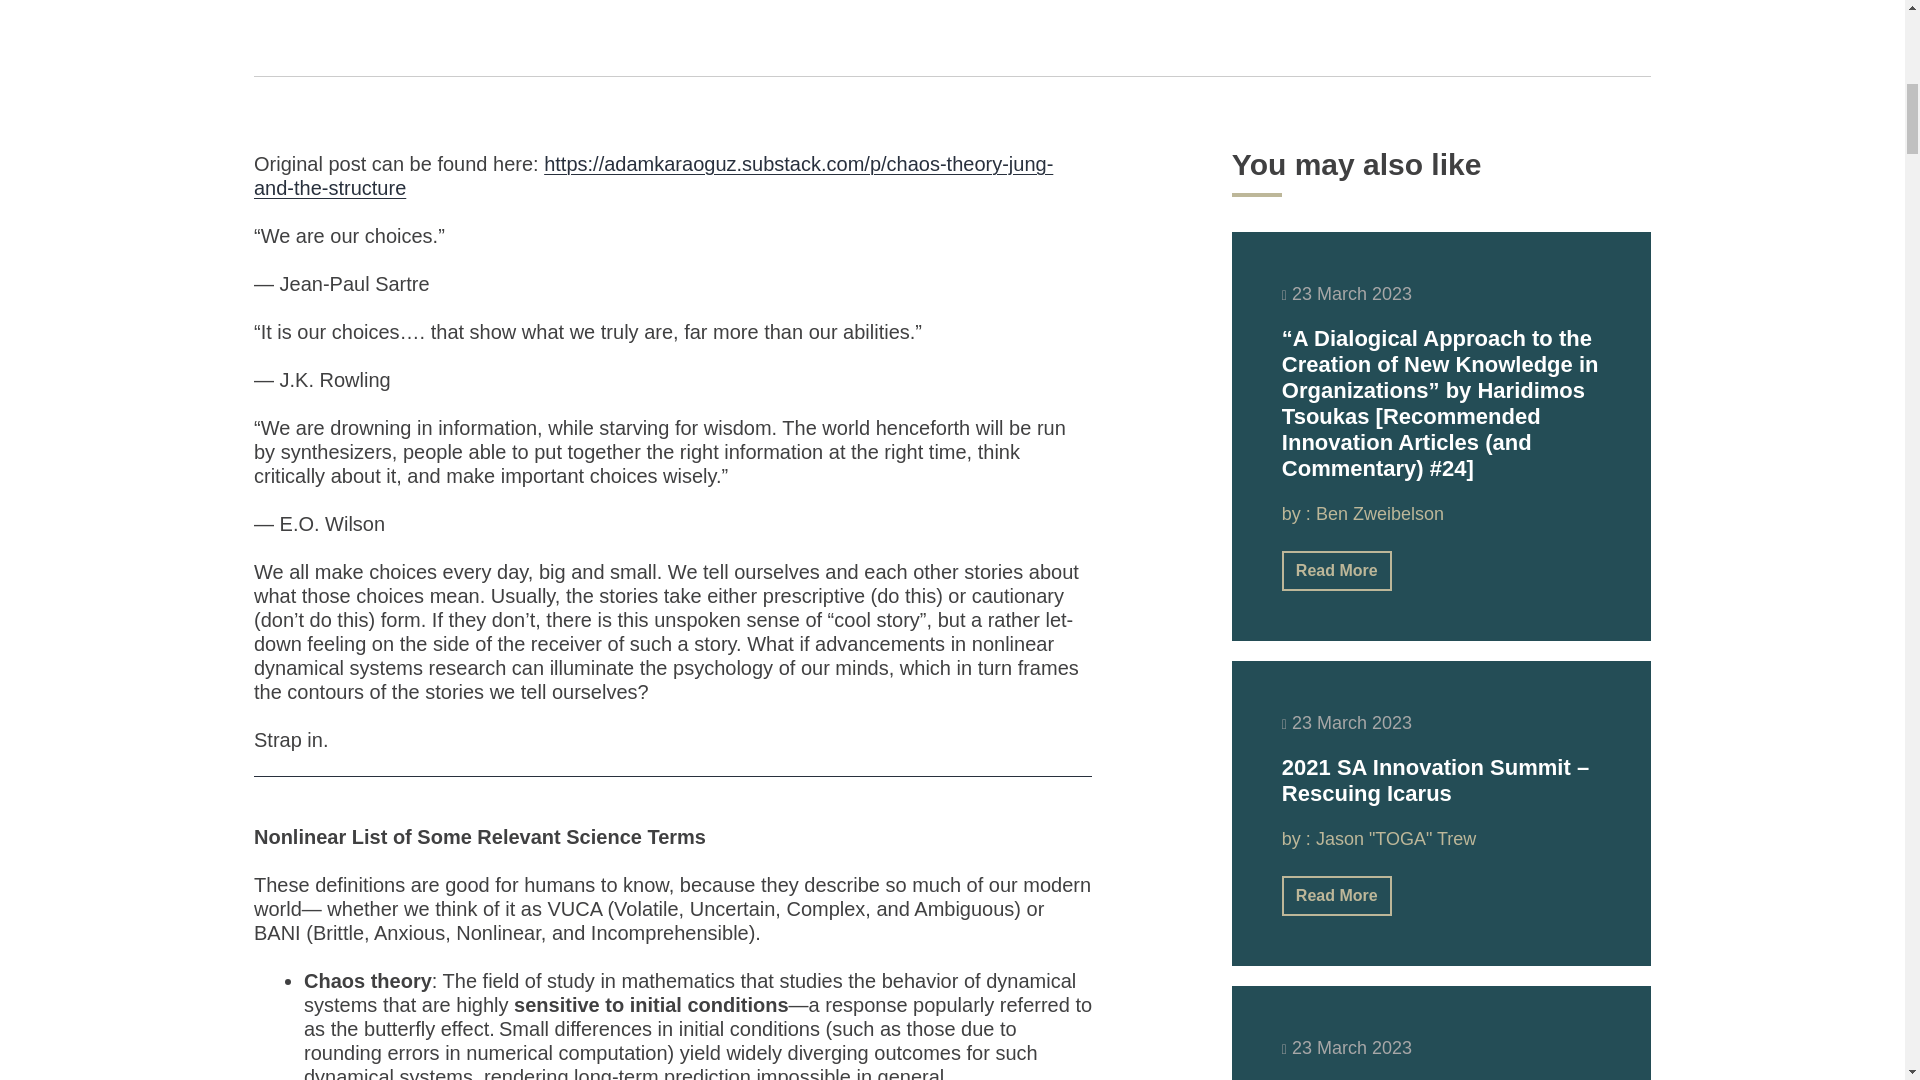 This screenshot has width=1920, height=1080. I want to click on Jason "TOGA" Trew, so click(1396, 838).